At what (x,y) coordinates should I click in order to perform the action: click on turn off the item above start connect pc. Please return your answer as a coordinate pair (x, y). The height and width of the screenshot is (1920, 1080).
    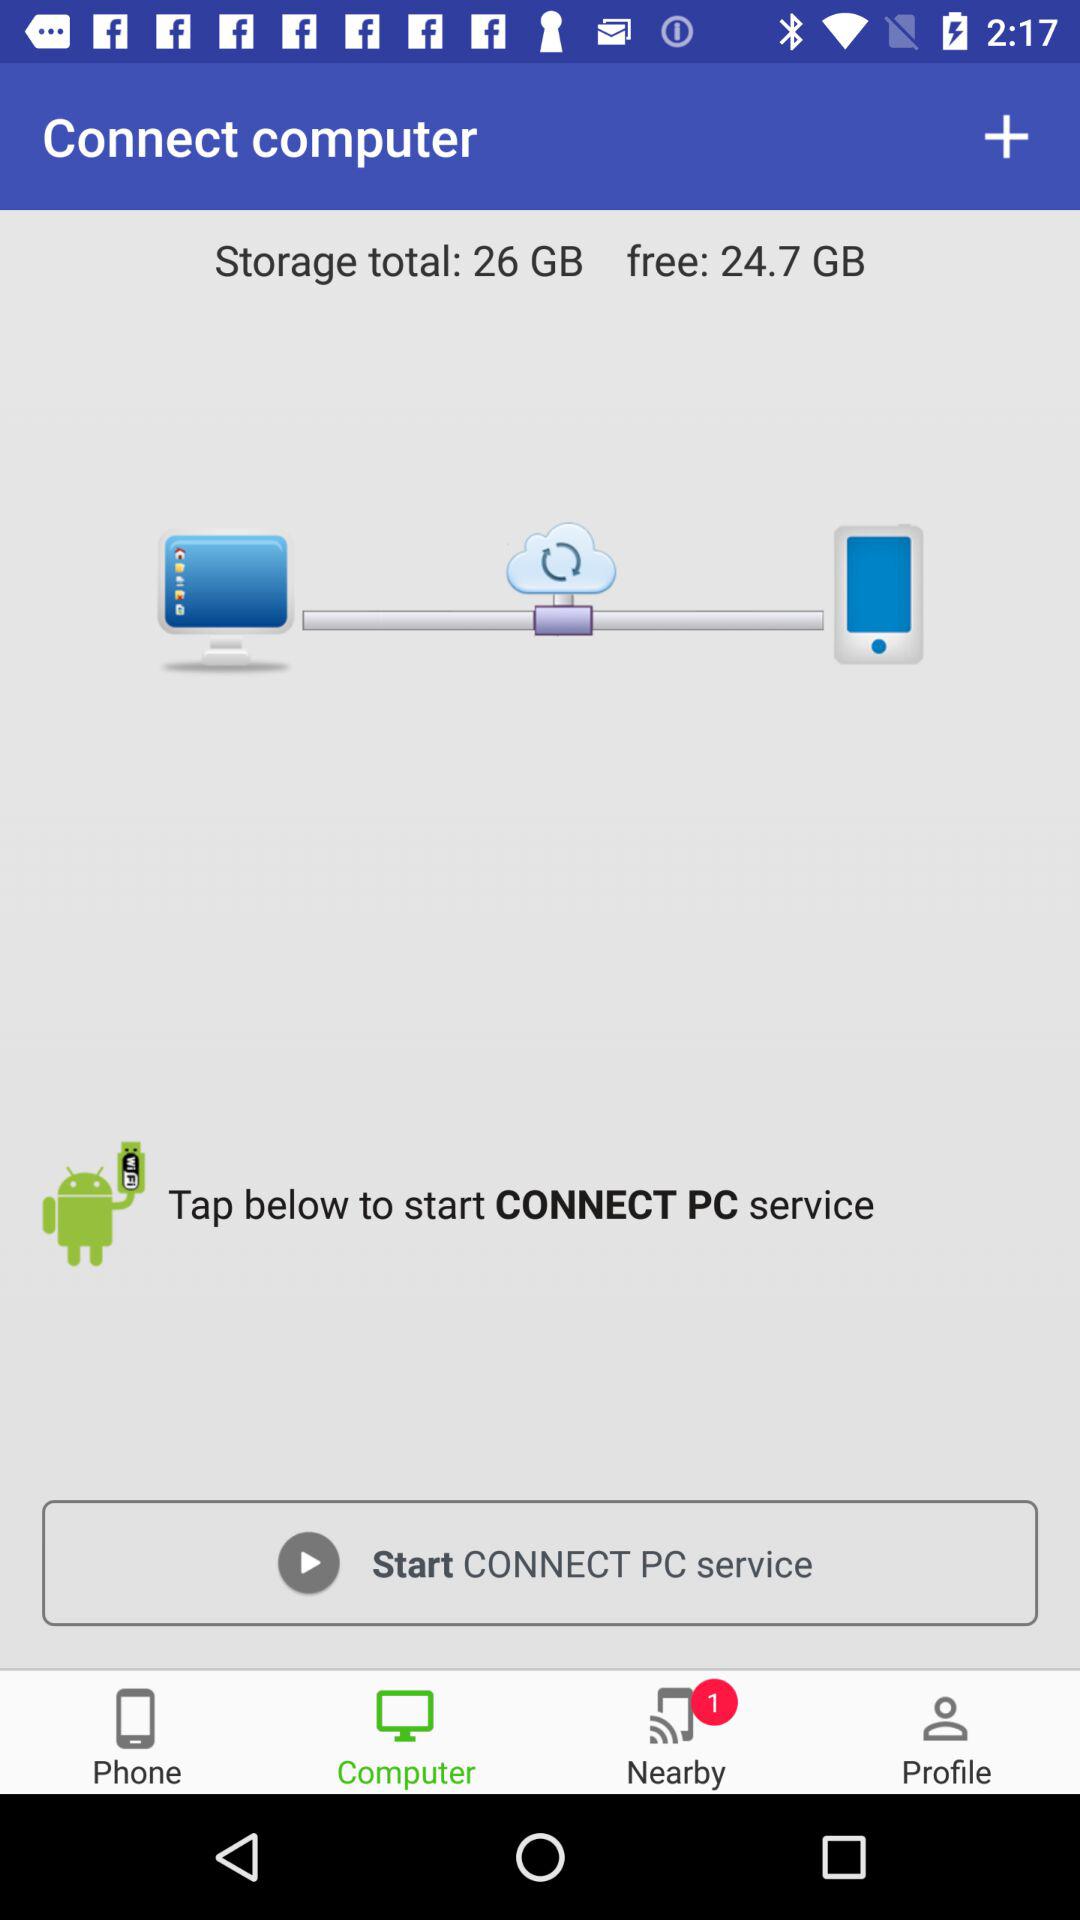
    Looking at the image, I should click on (608, 1203).